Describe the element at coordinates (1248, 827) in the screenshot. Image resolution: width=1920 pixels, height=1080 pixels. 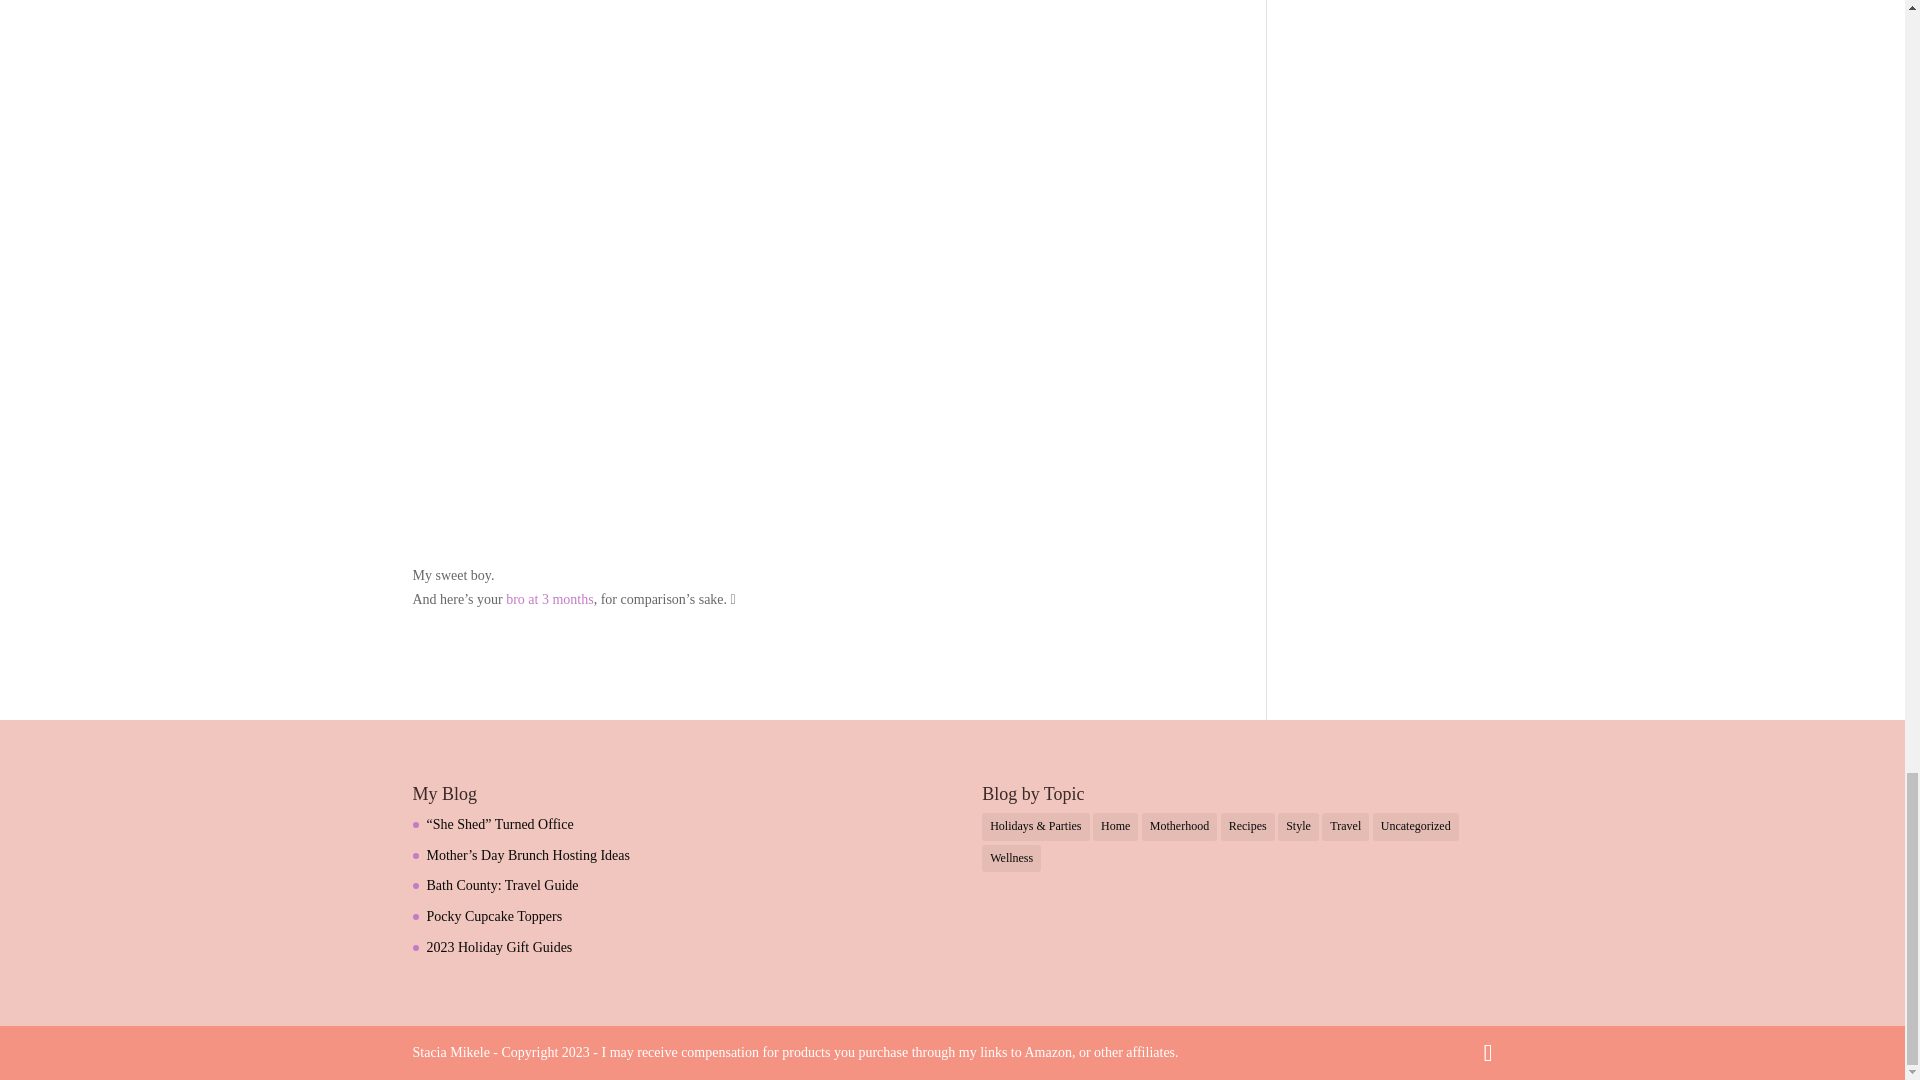
I see `Recipes` at that location.